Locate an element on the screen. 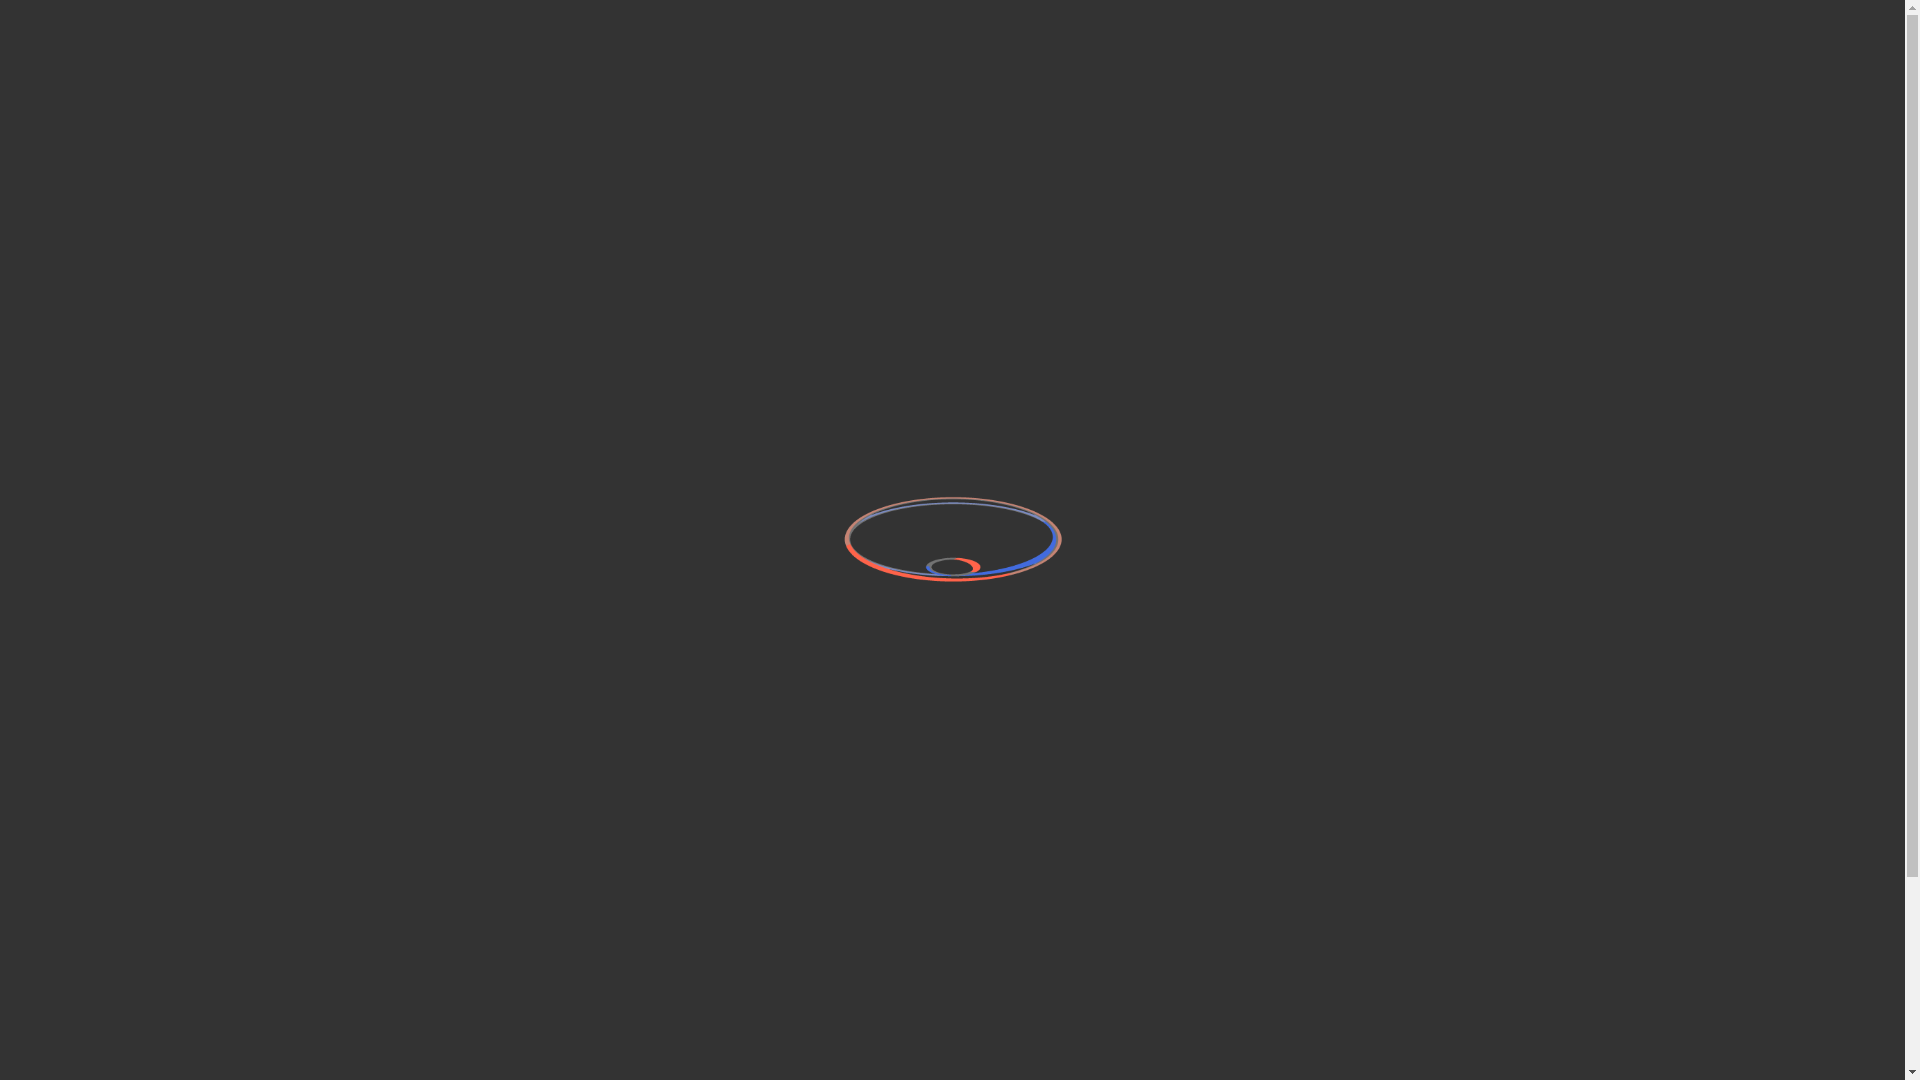 This screenshot has height=1080, width=1920. Getting here is located at coordinates (814, 1032).